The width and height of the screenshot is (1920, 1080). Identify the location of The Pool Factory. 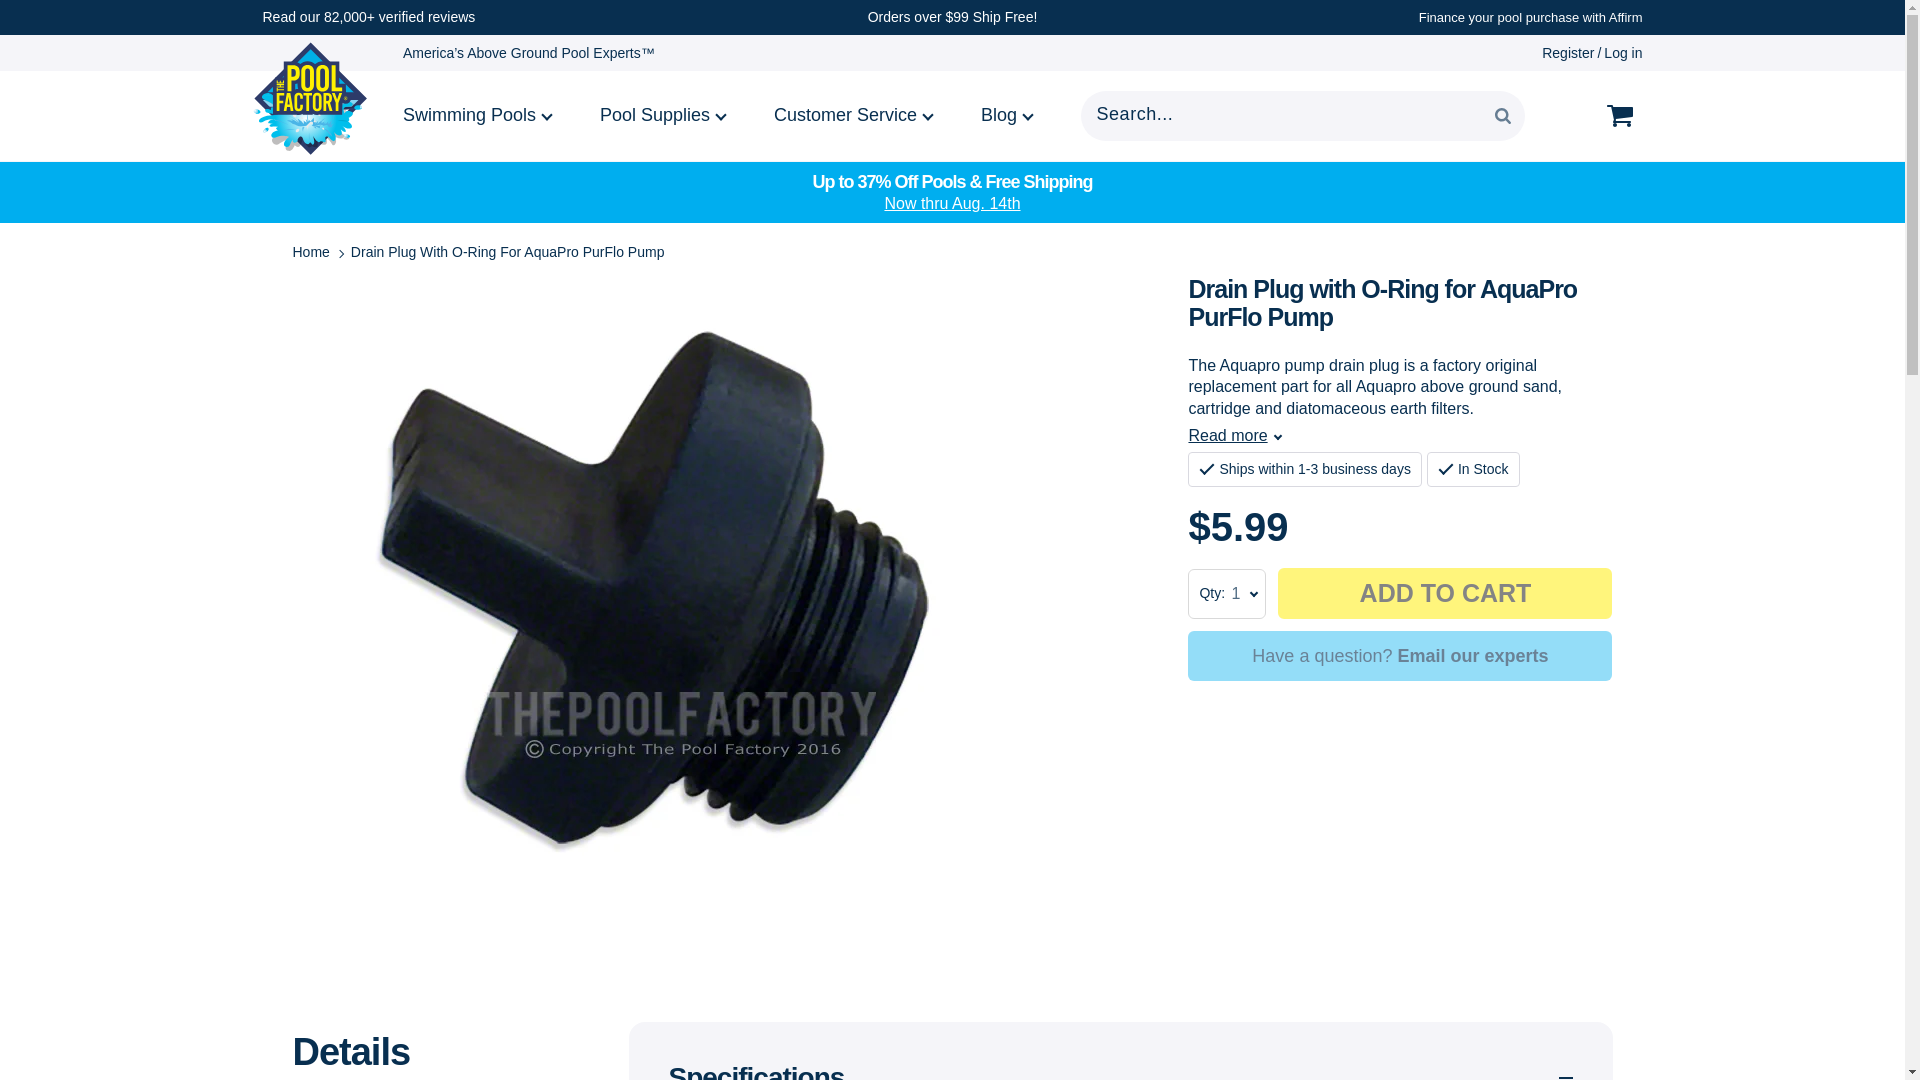
(310, 98).